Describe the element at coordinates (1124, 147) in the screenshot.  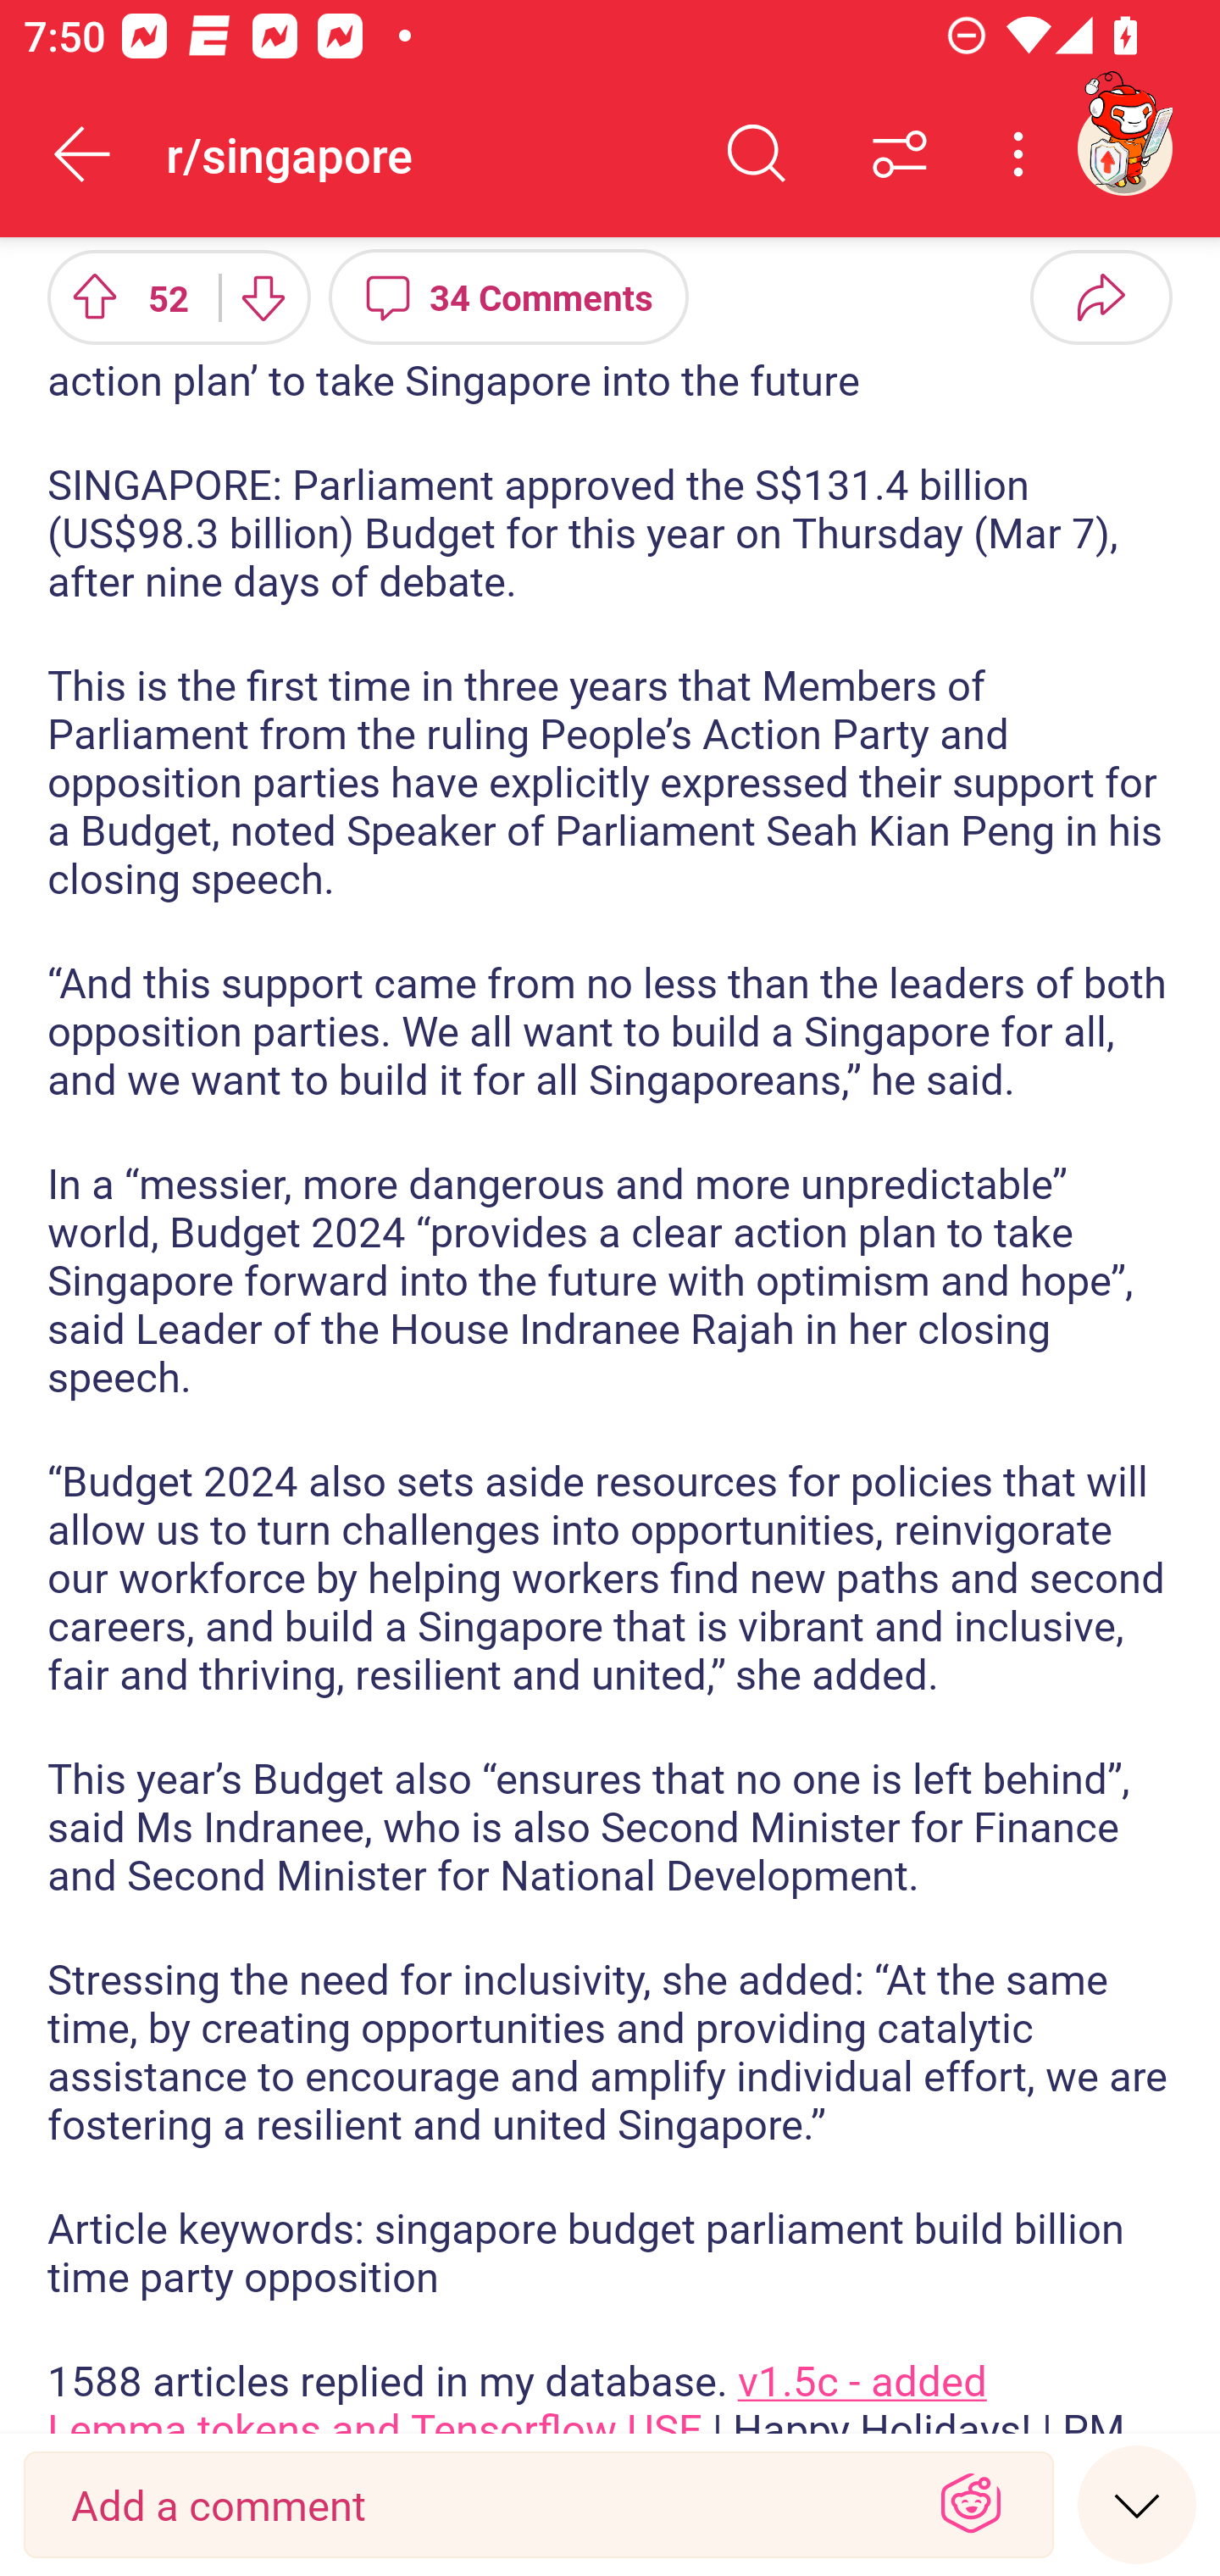
I see `TestAppium002 account` at that location.